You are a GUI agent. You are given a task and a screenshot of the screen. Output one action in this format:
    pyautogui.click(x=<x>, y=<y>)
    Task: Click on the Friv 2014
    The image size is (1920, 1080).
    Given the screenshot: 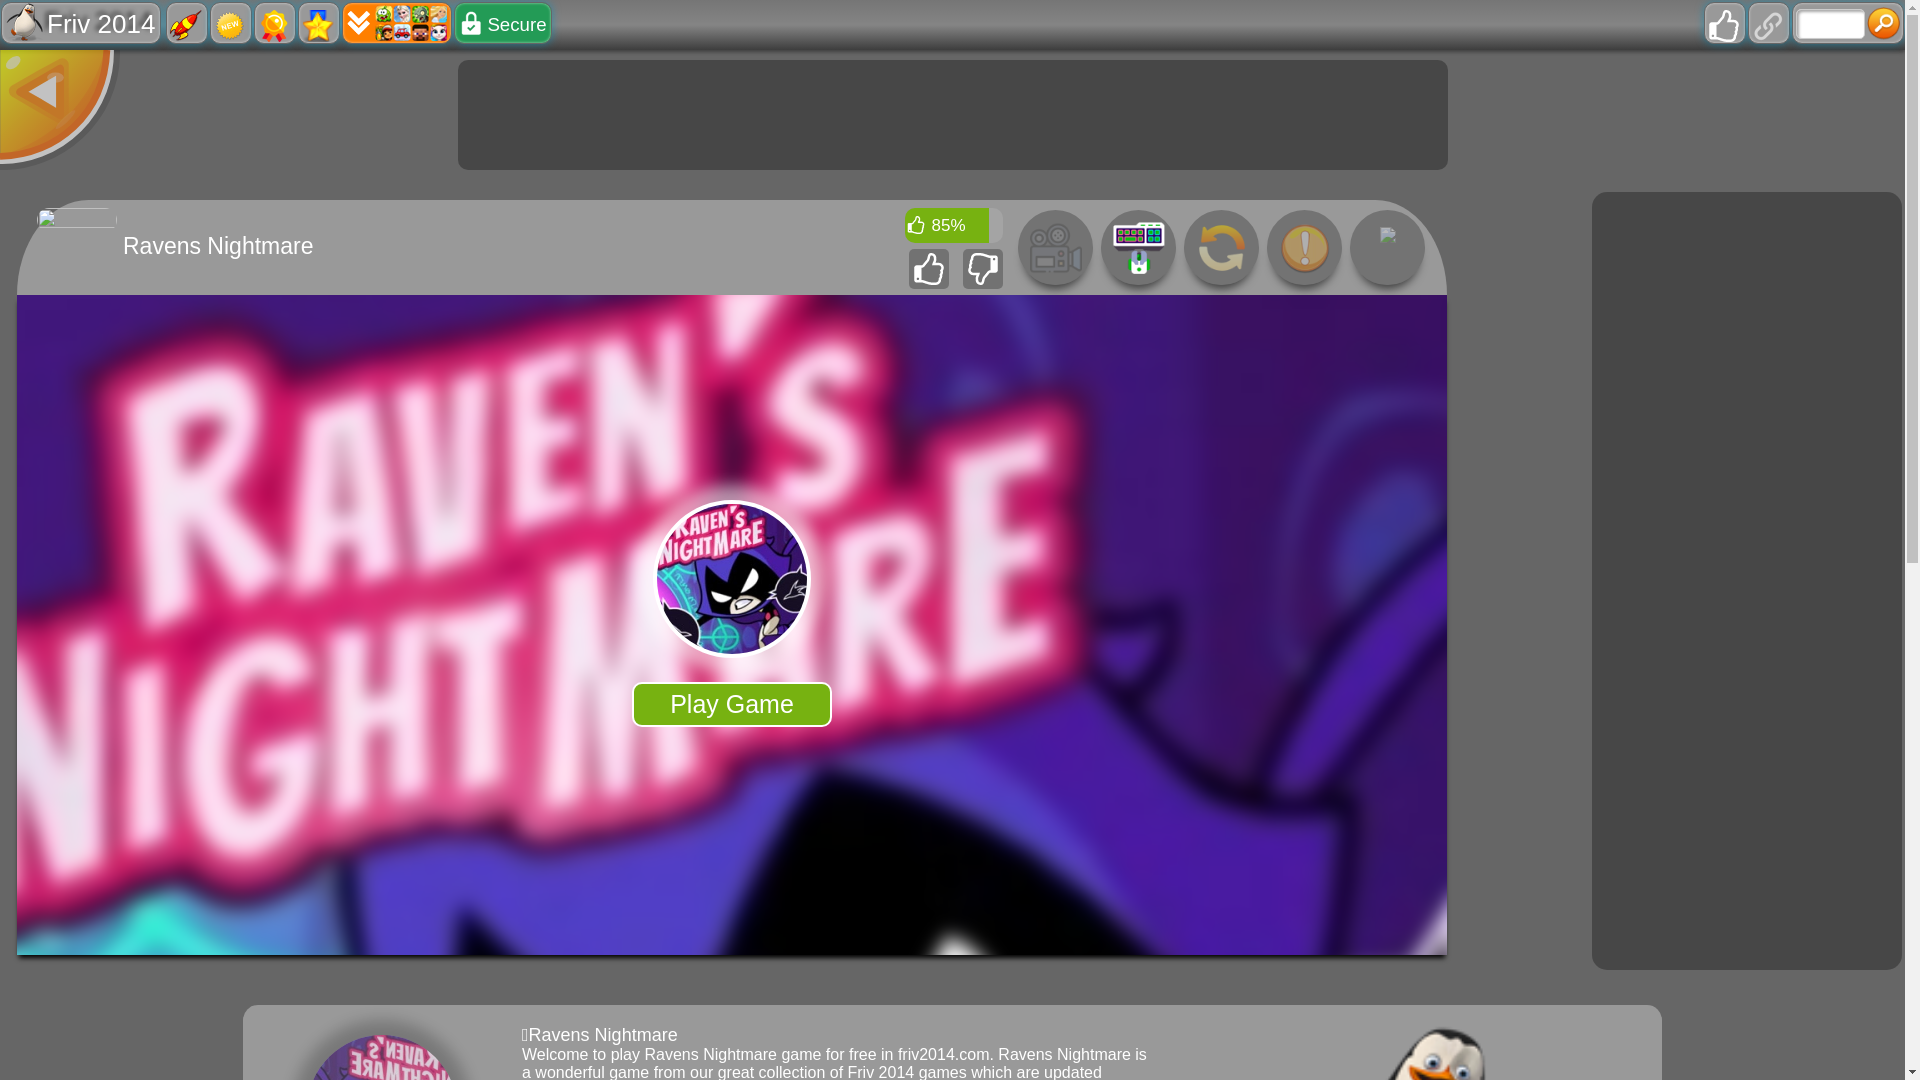 What is the action you would take?
    pyautogui.click(x=81, y=23)
    